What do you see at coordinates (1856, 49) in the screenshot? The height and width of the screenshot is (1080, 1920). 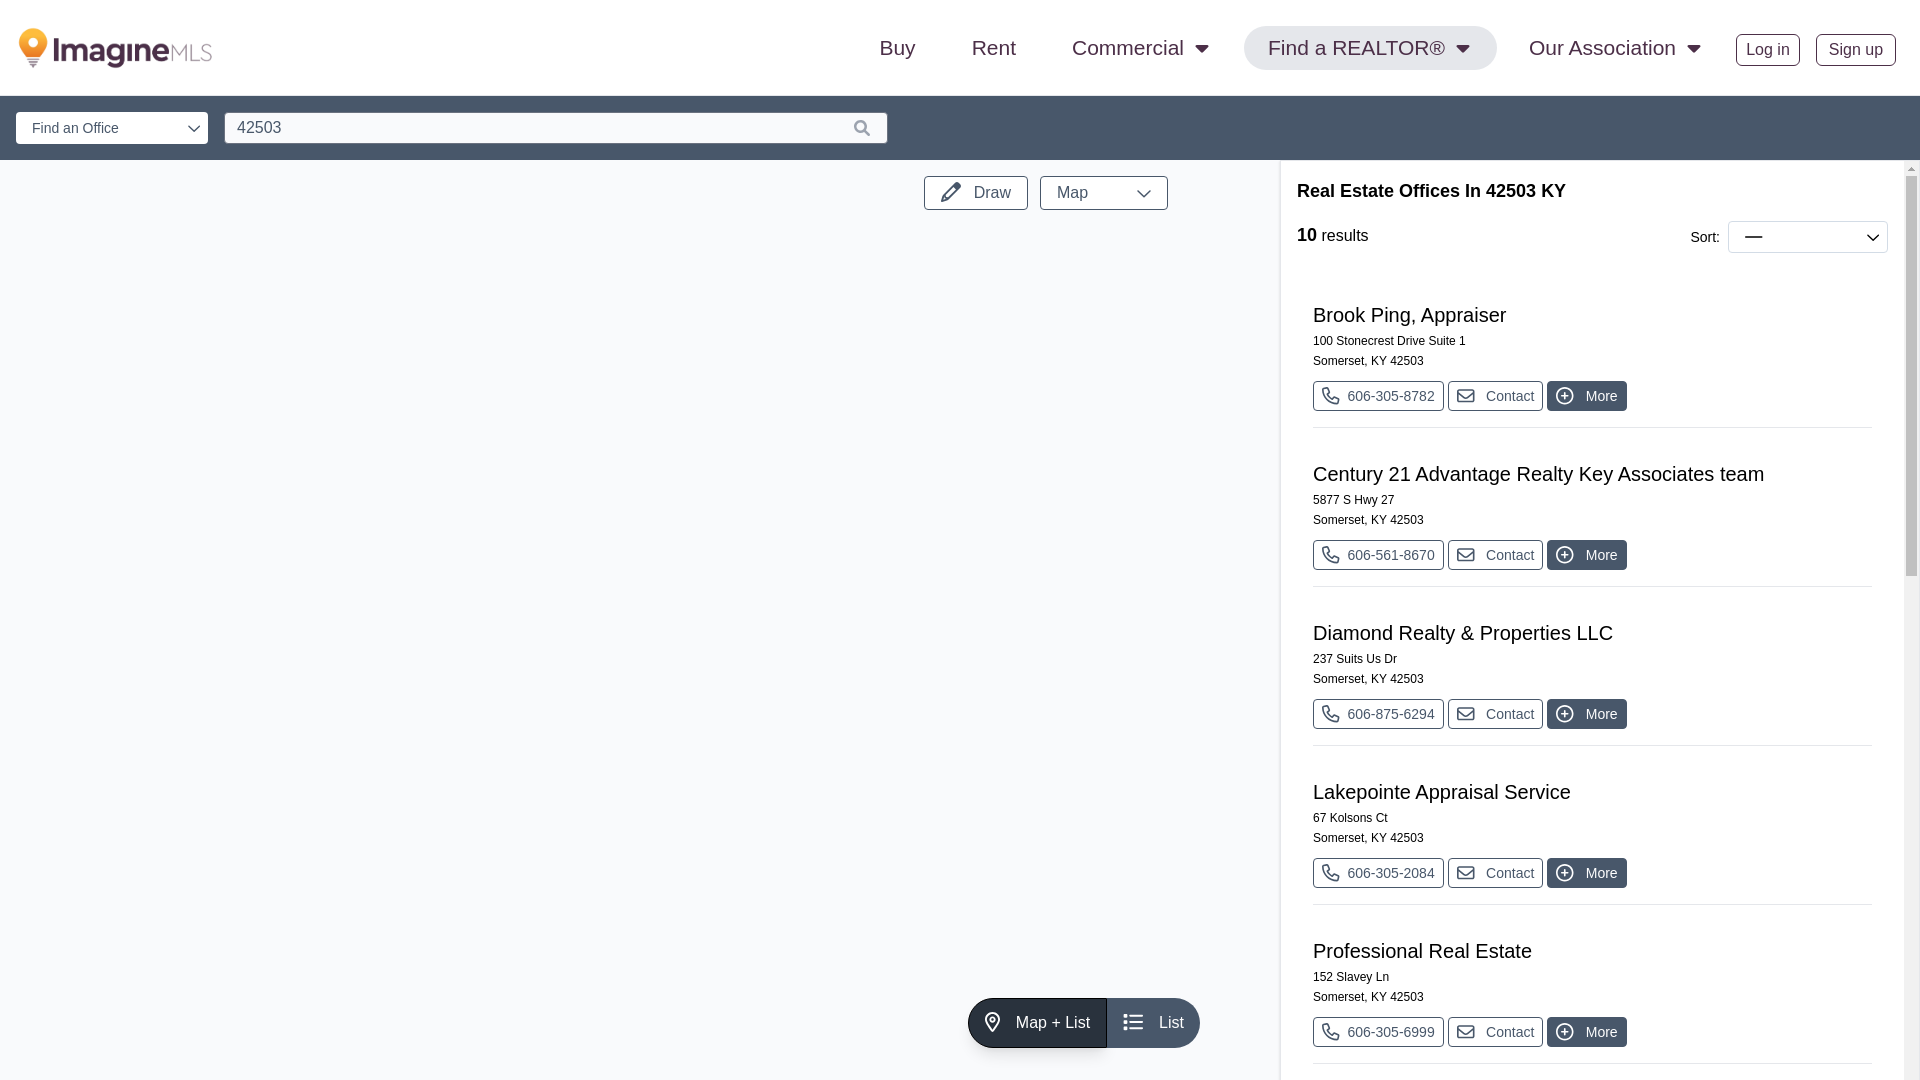 I see `Sign up` at bounding box center [1856, 49].